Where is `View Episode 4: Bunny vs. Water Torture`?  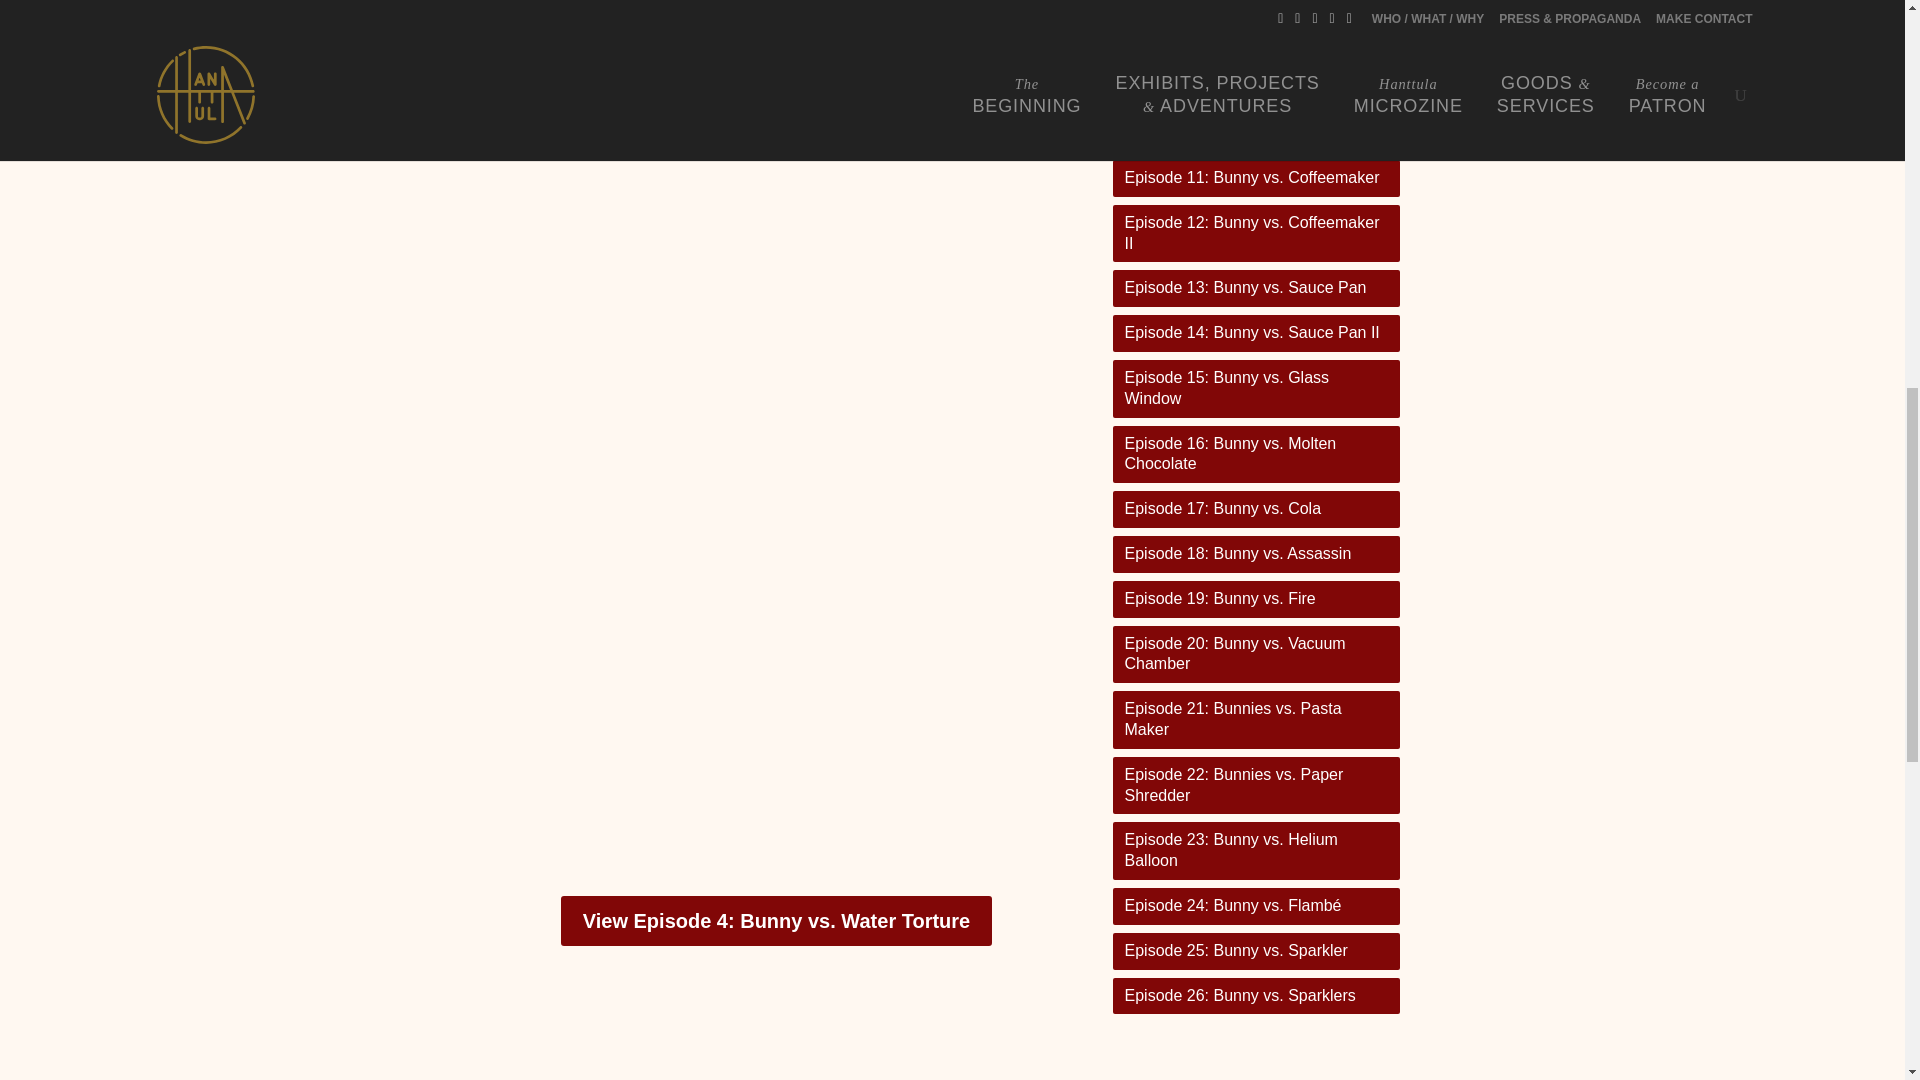 View Episode 4: Bunny vs. Water Torture is located at coordinates (776, 921).